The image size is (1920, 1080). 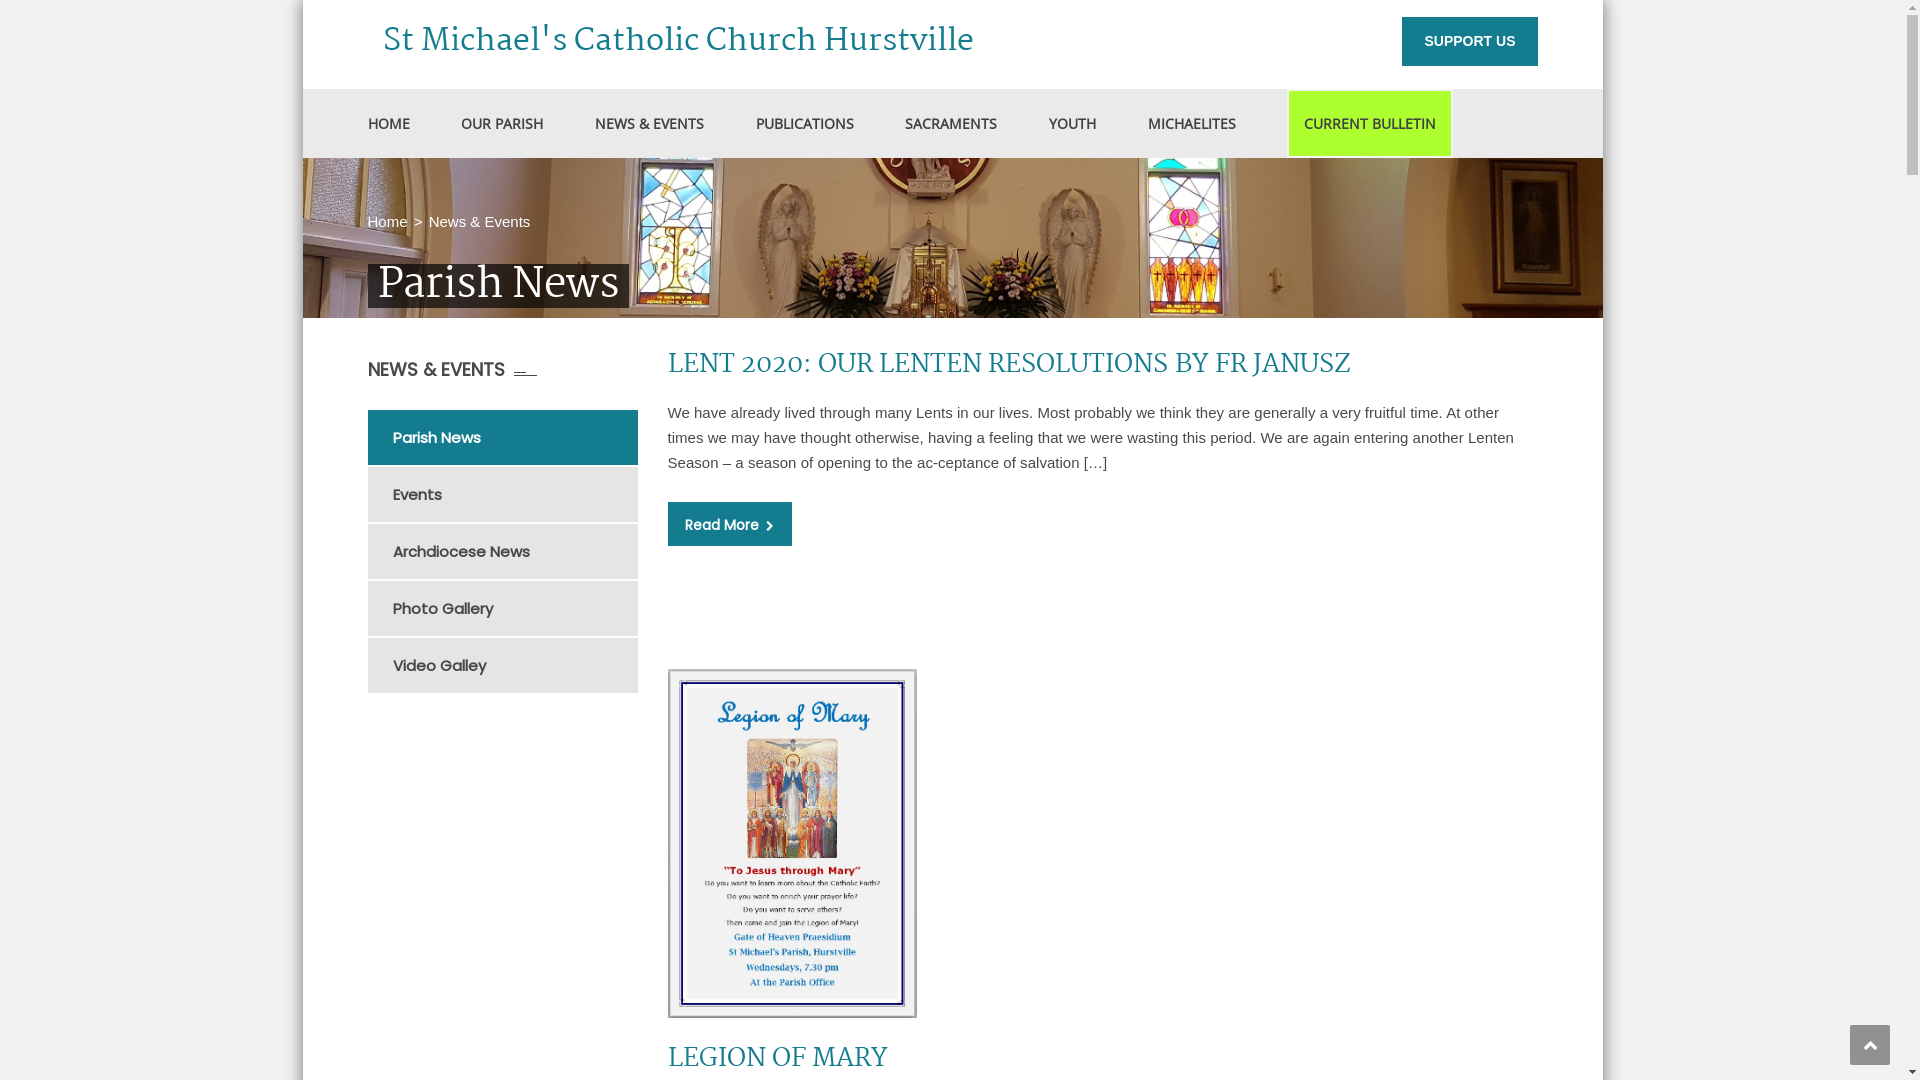 I want to click on Photo Gallery, so click(x=514, y=608).